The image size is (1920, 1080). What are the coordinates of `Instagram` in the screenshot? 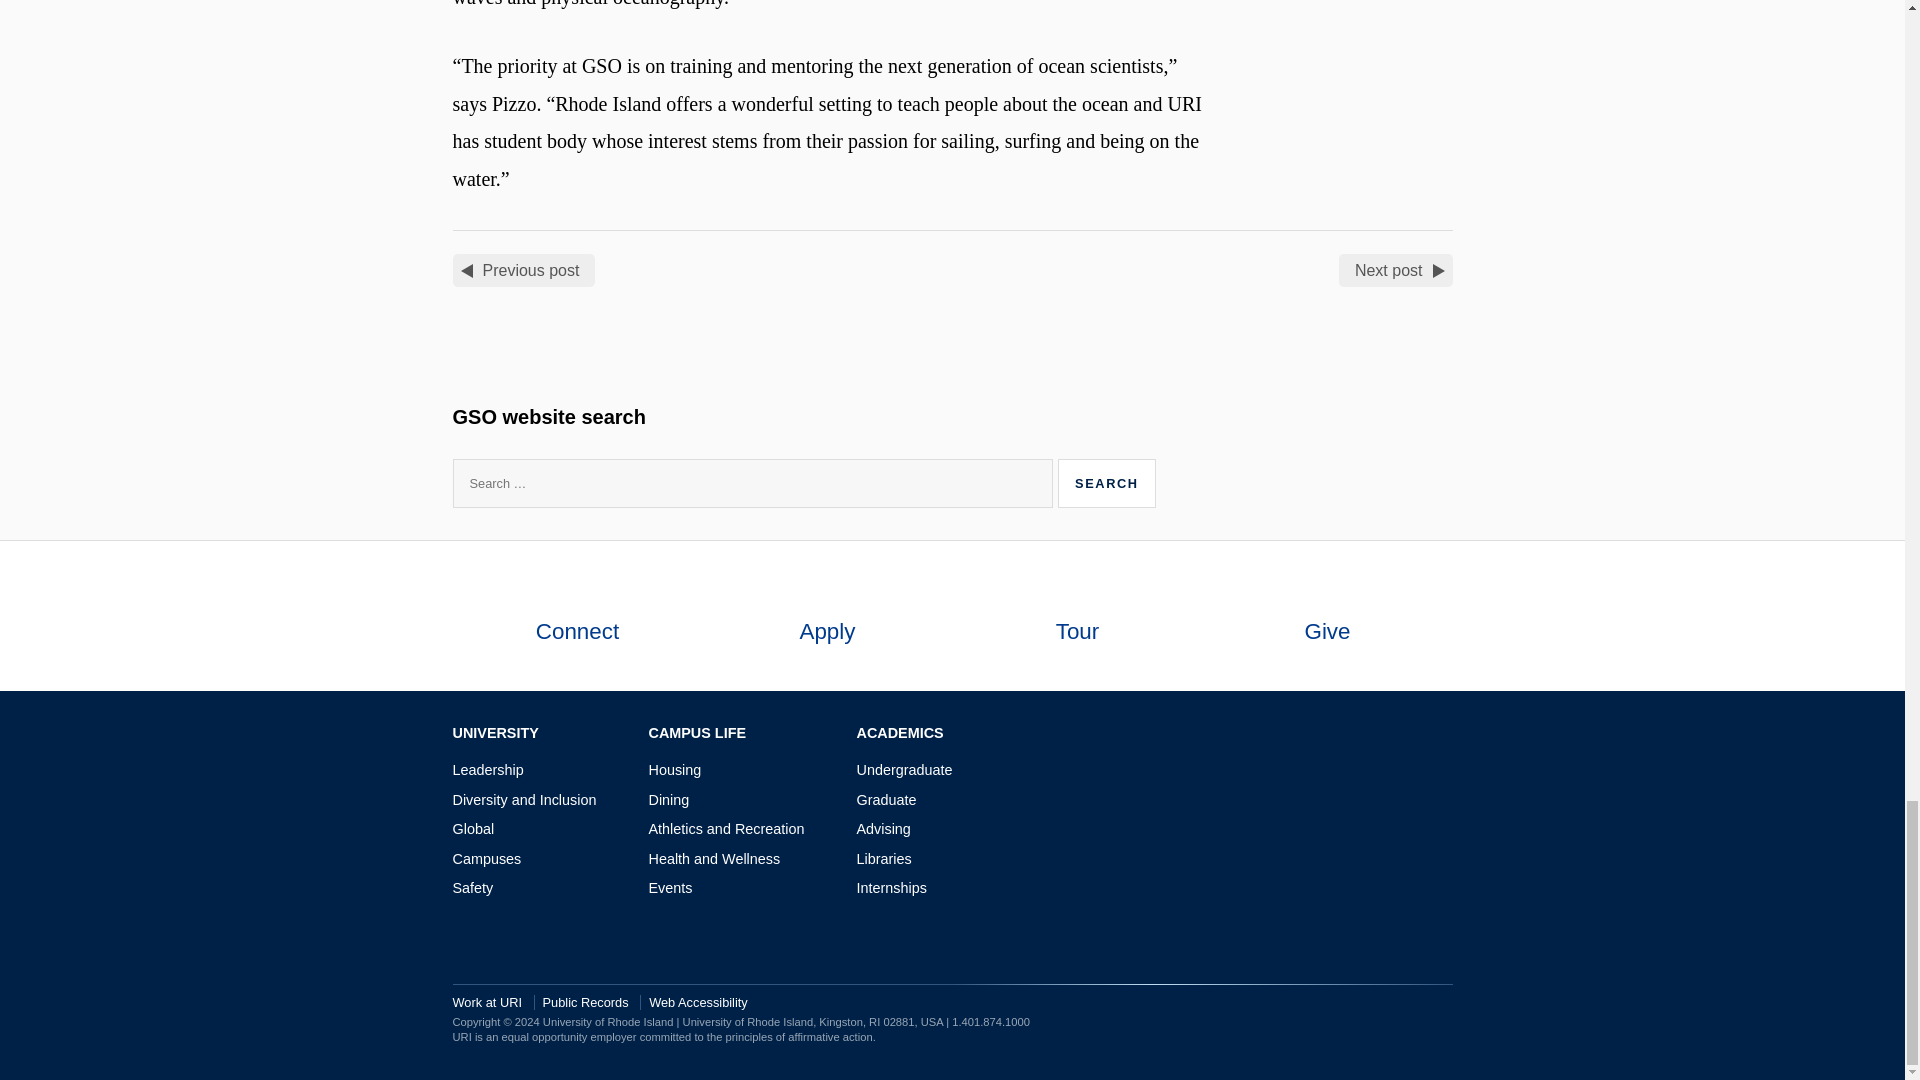 It's located at (1382, 734).